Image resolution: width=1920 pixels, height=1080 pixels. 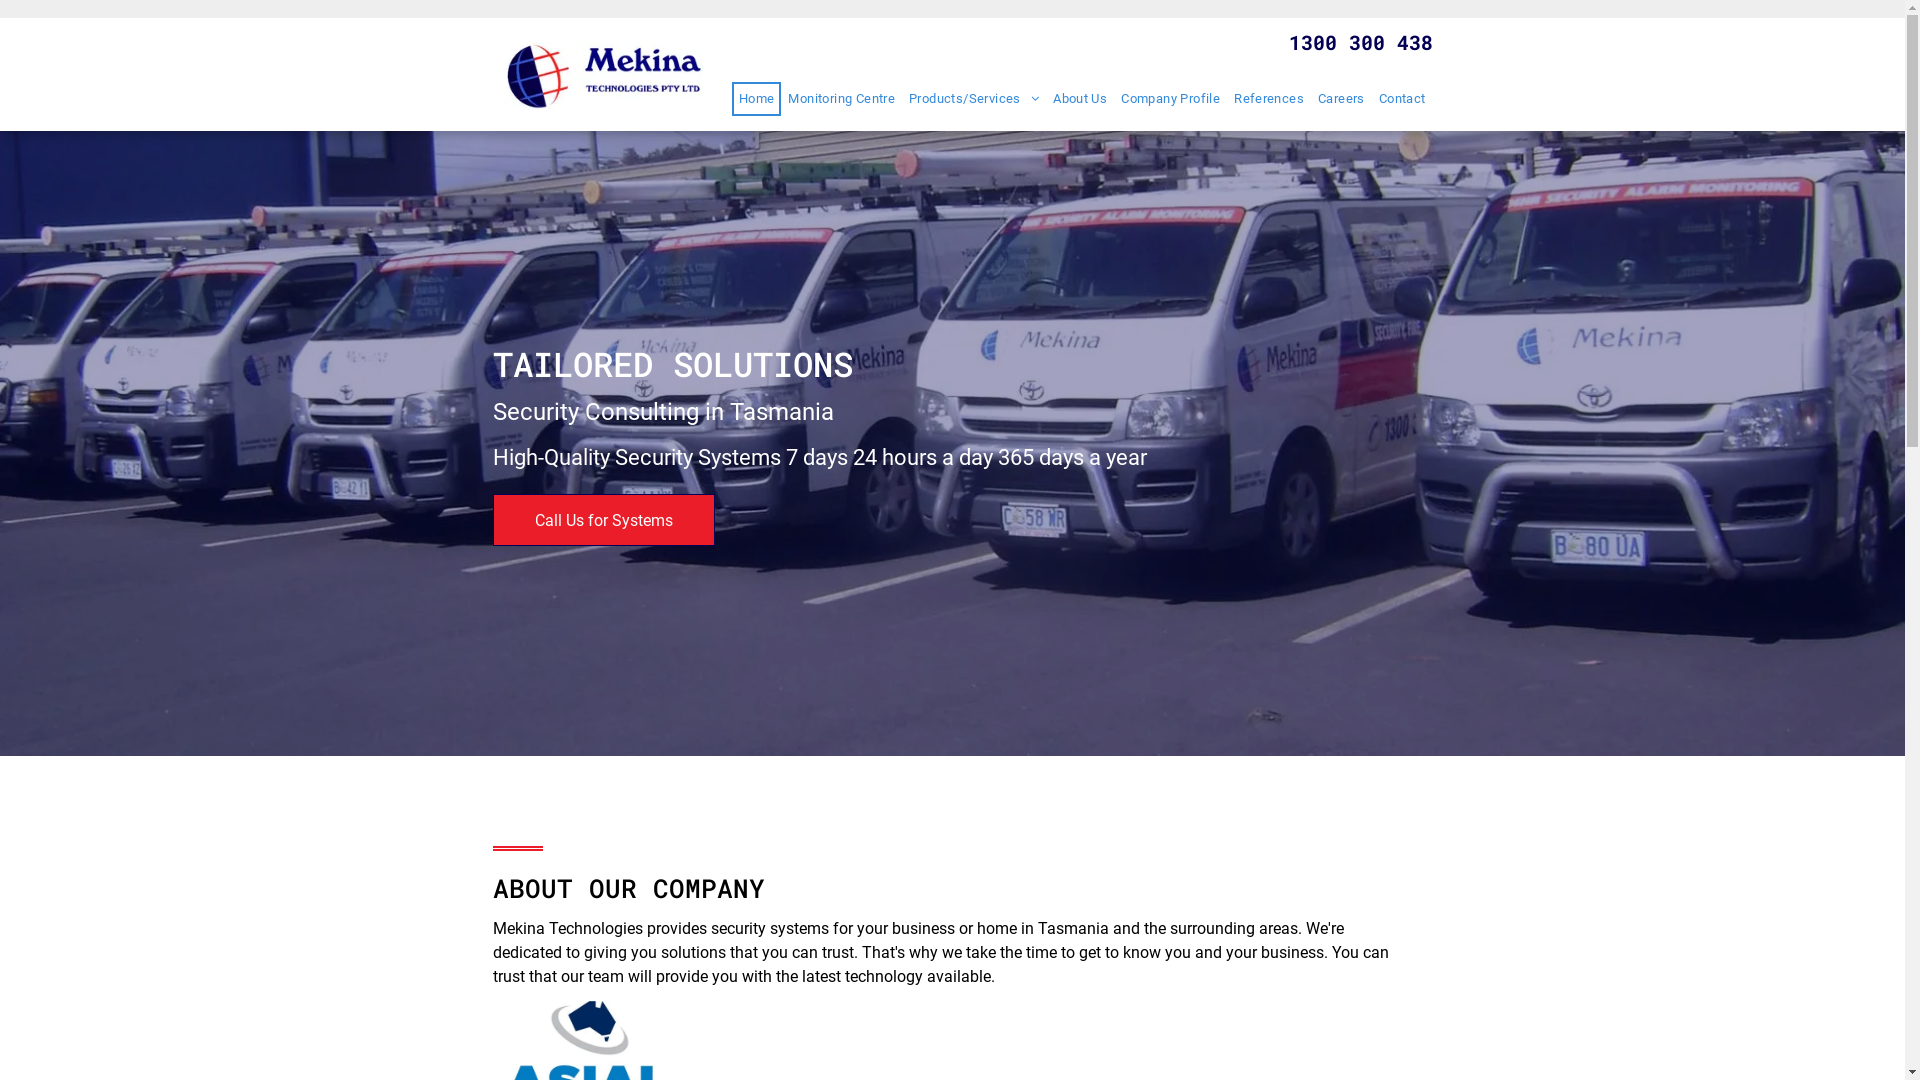 I want to click on Careers, so click(x=1342, y=99).